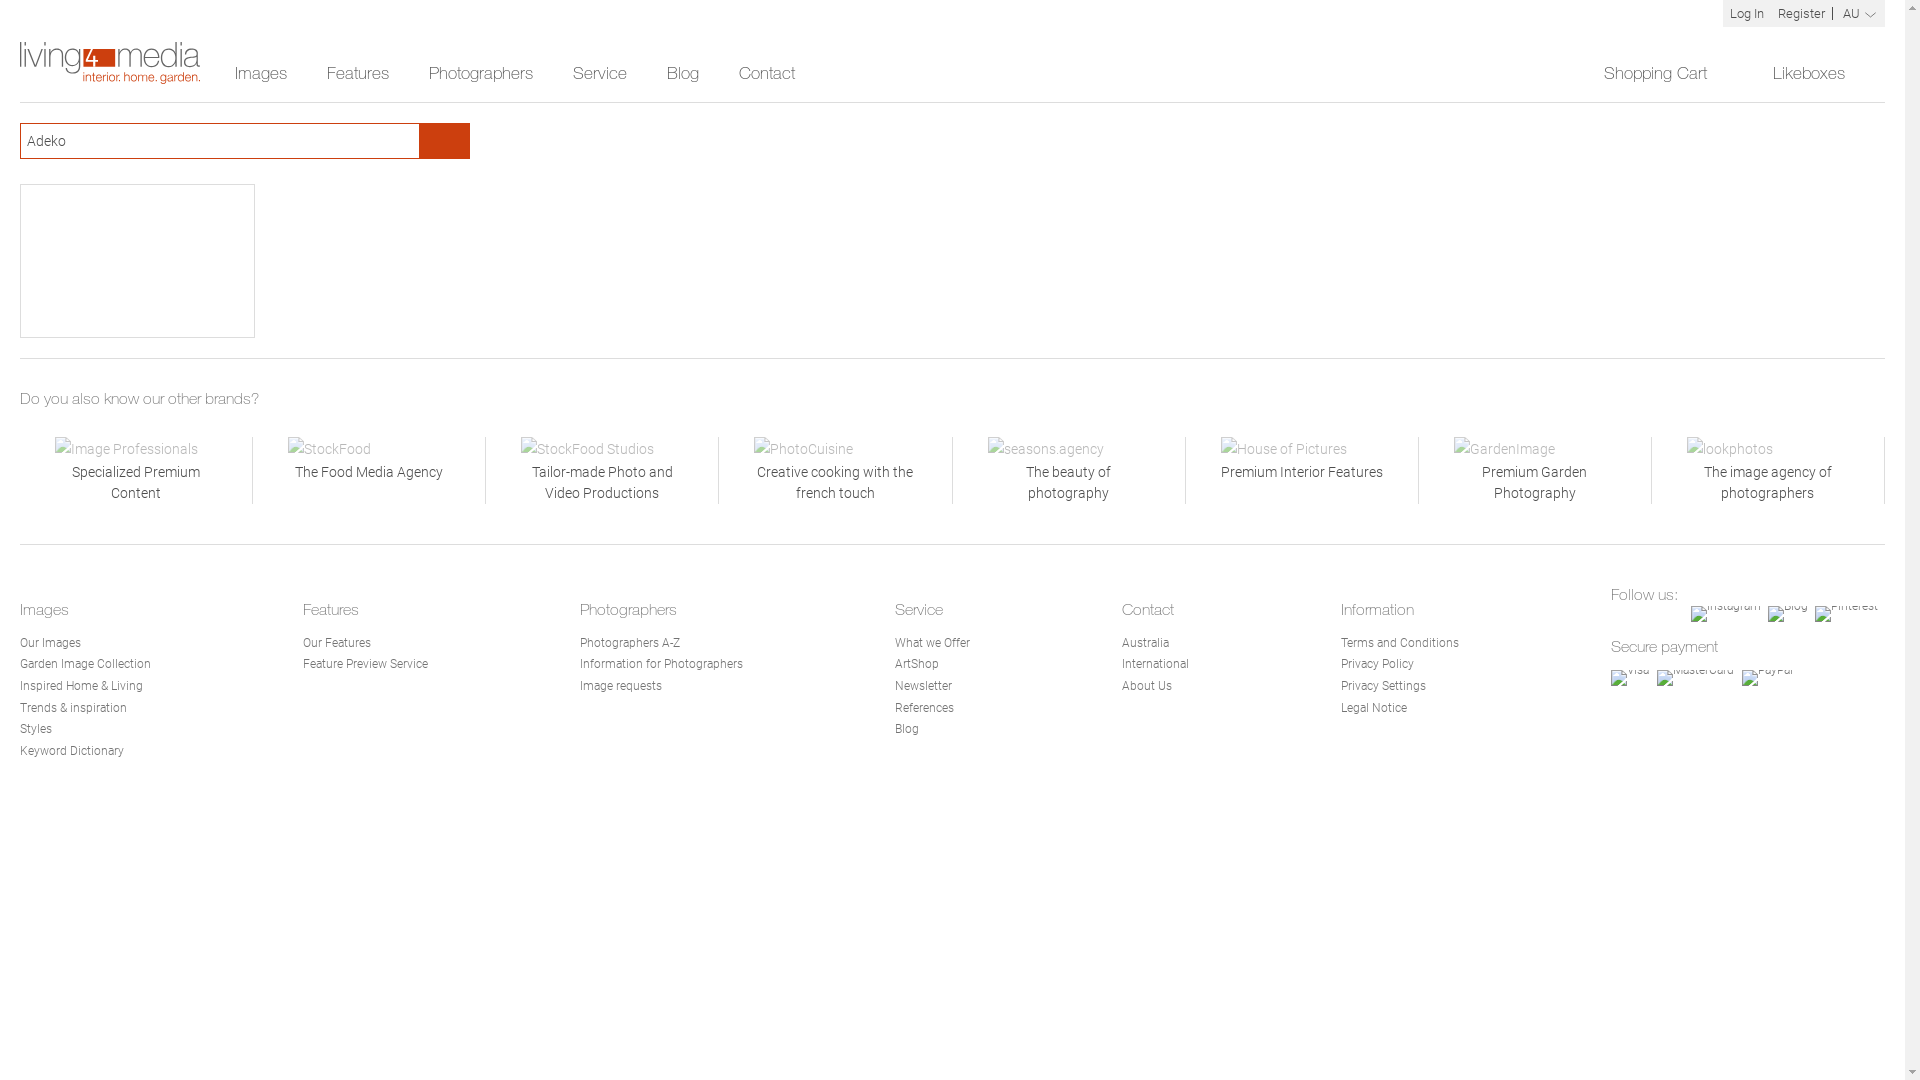  I want to click on Features, so click(358, 74).